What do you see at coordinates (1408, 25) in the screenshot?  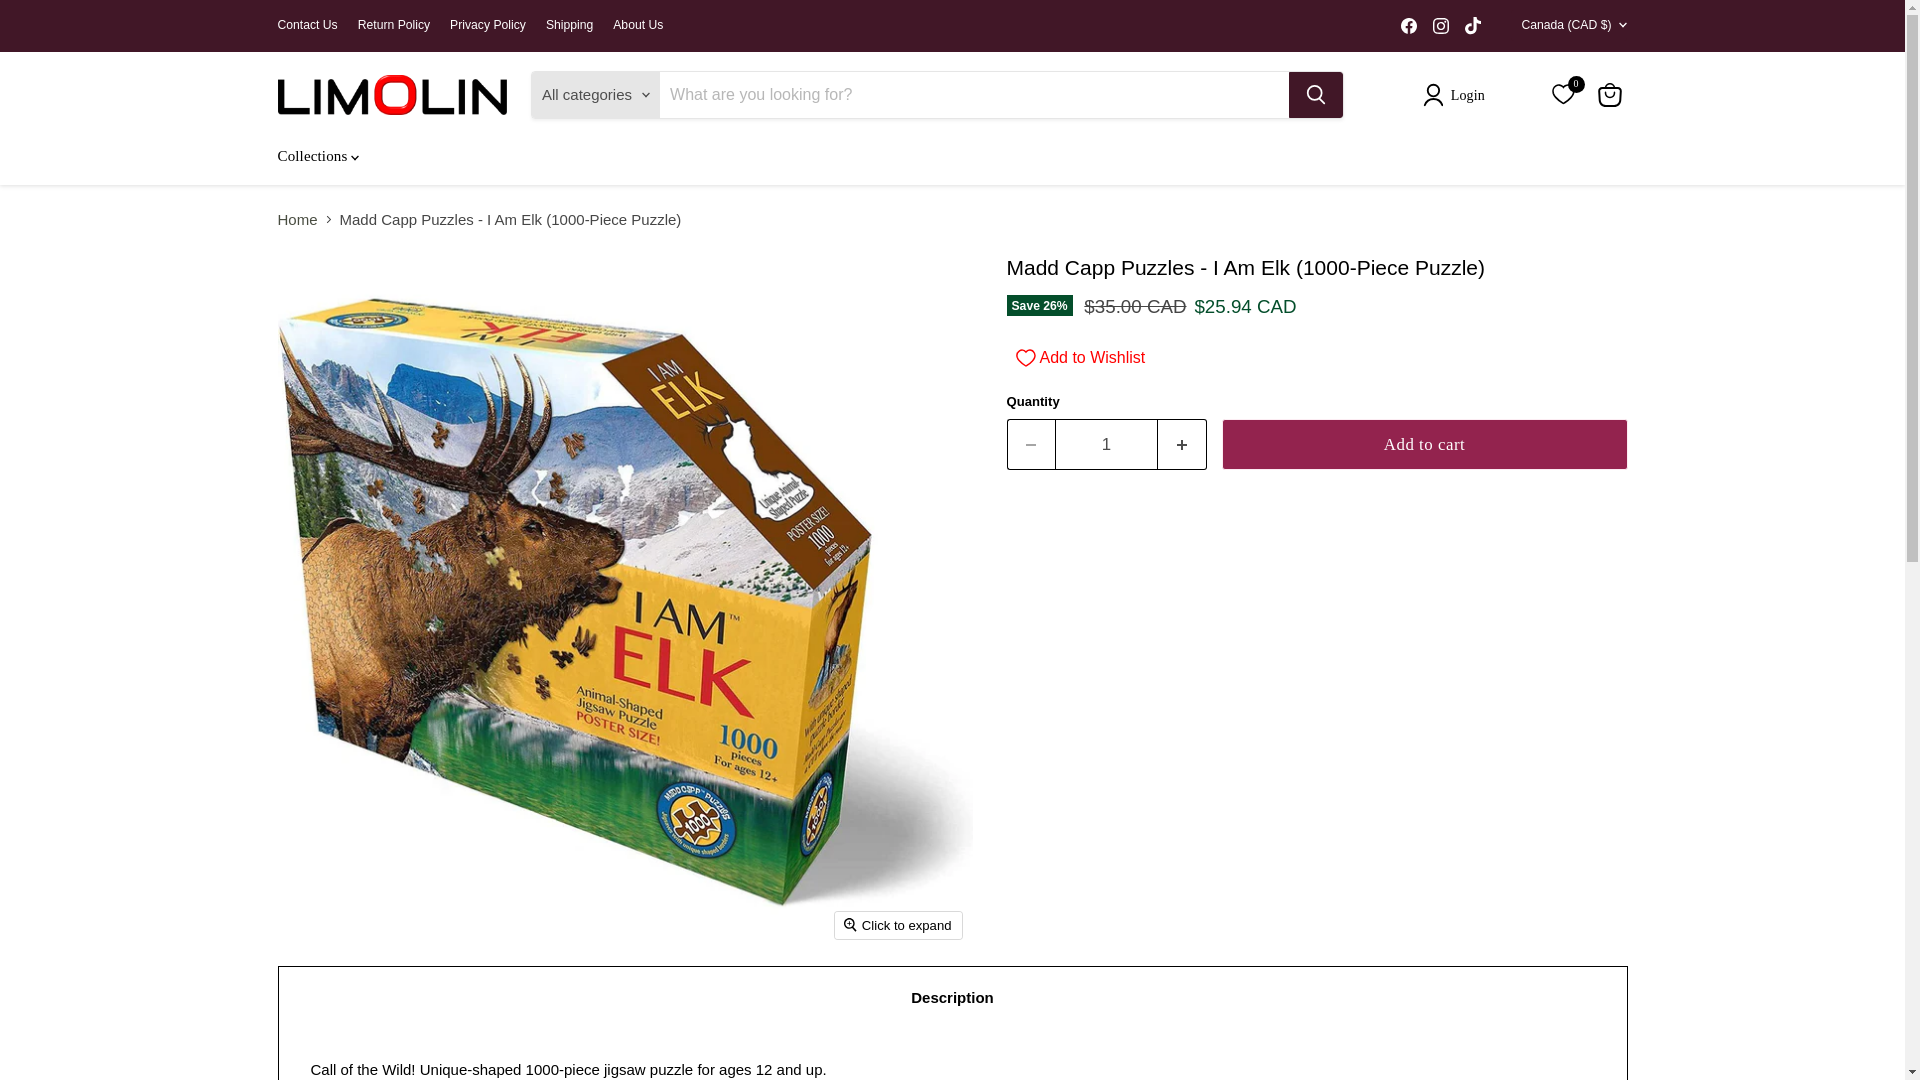 I see `Facebook` at bounding box center [1408, 25].